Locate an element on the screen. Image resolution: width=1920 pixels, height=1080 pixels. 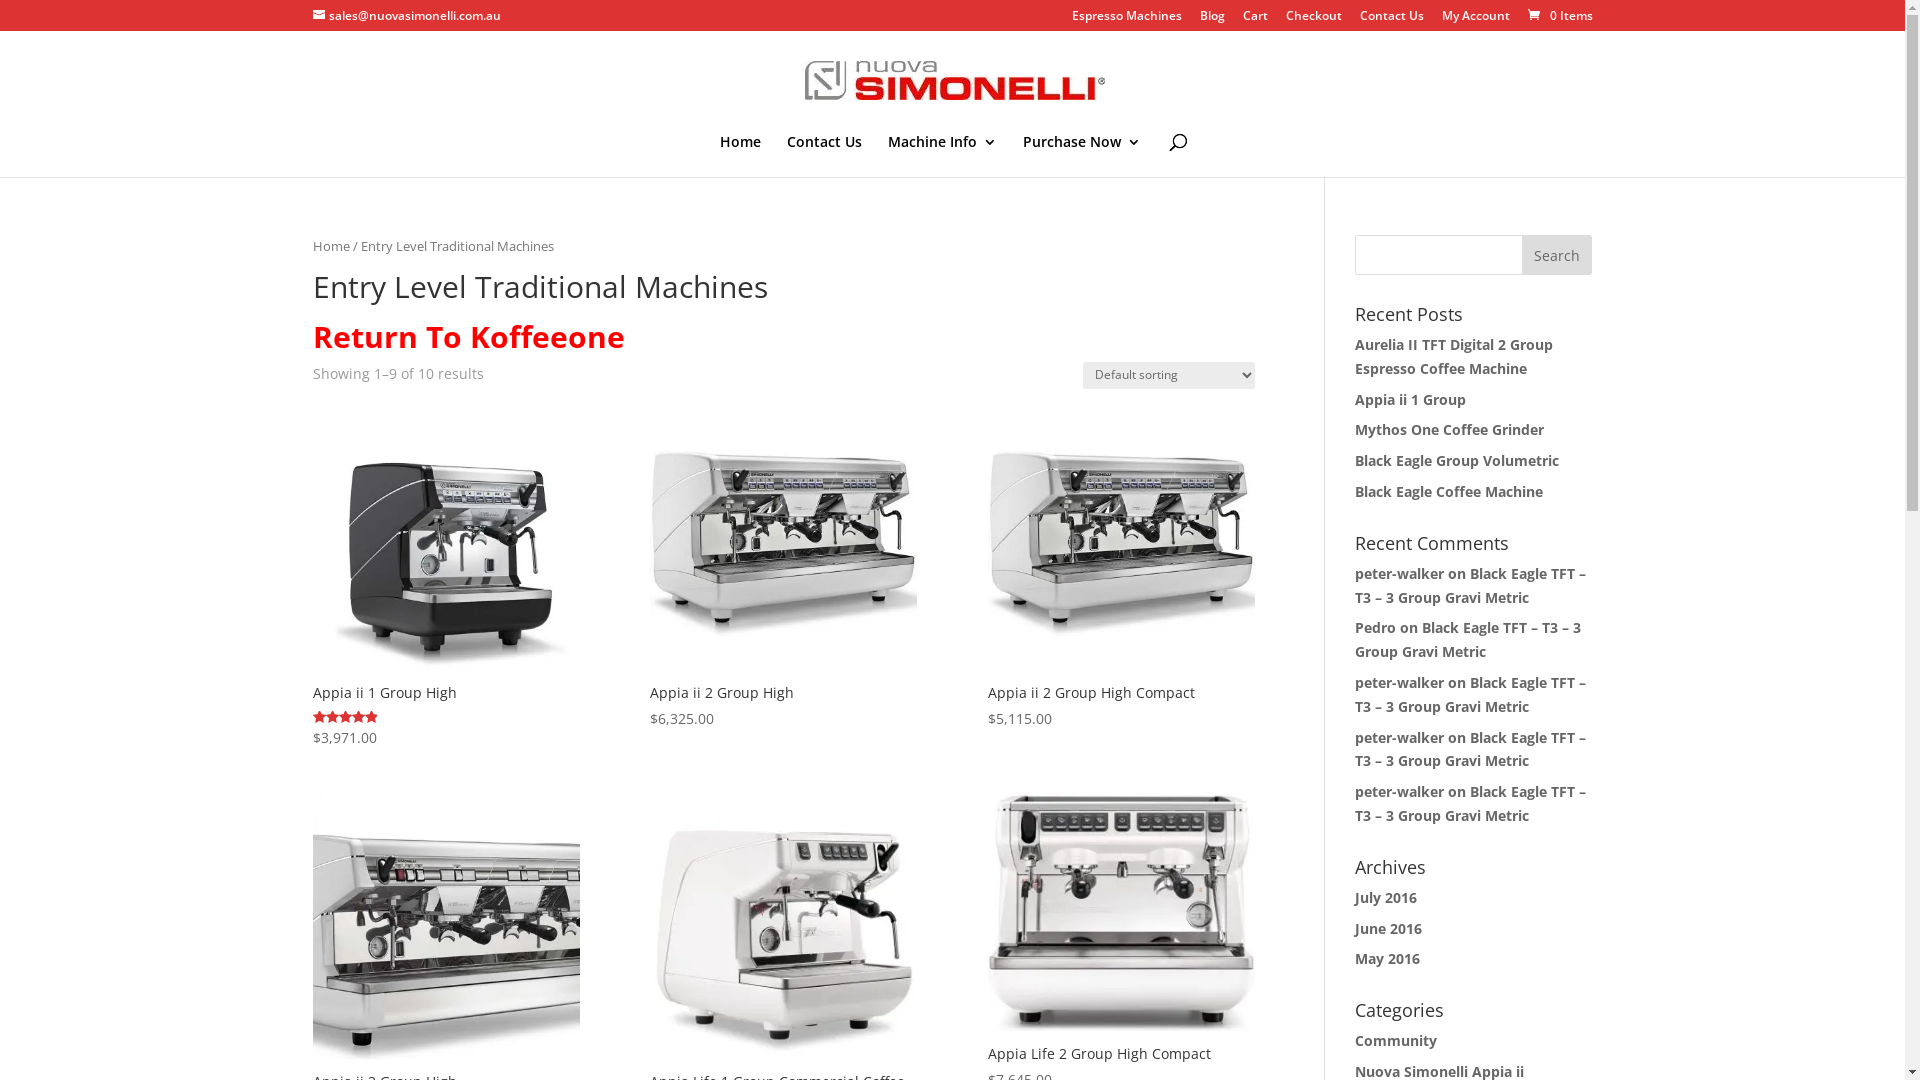
Appia ii 1 Group is located at coordinates (1410, 400).